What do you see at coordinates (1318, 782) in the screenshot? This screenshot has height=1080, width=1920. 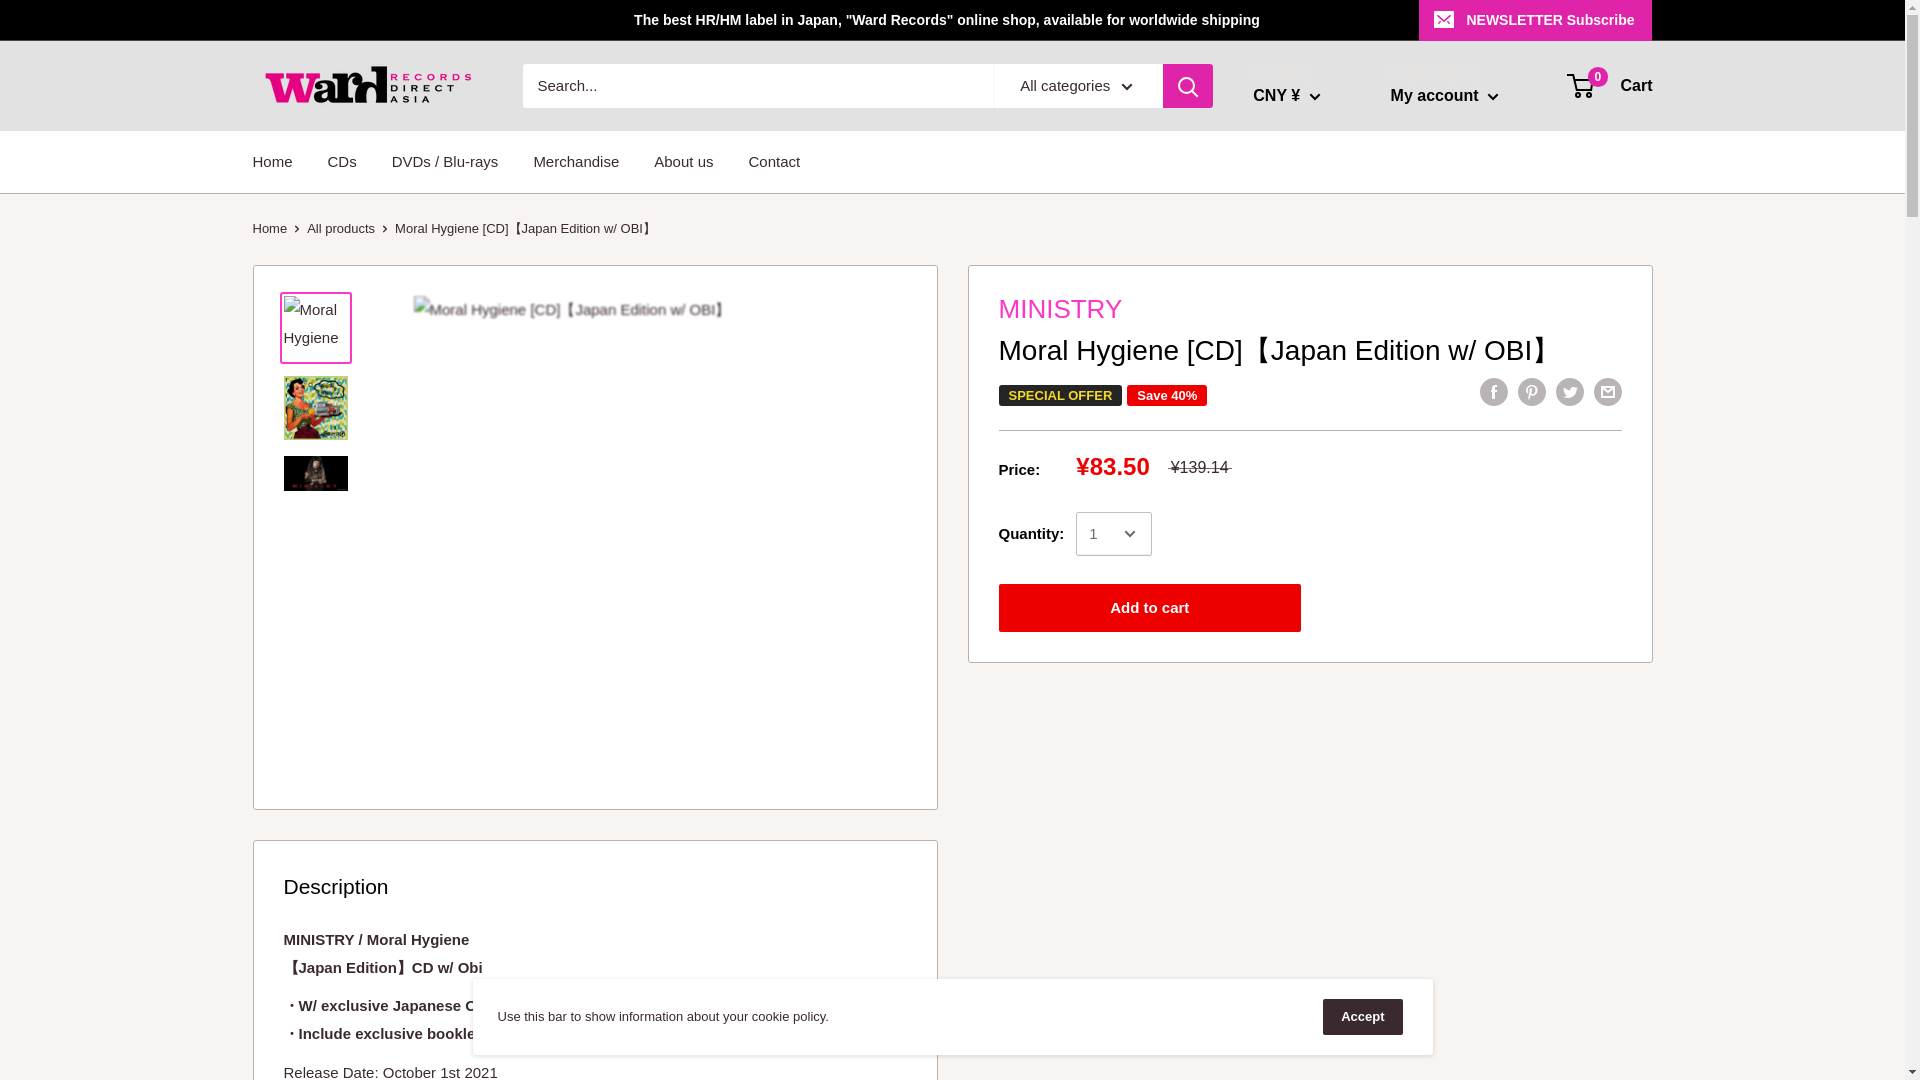 I see `BZD` at bounding box center [1318, 782].